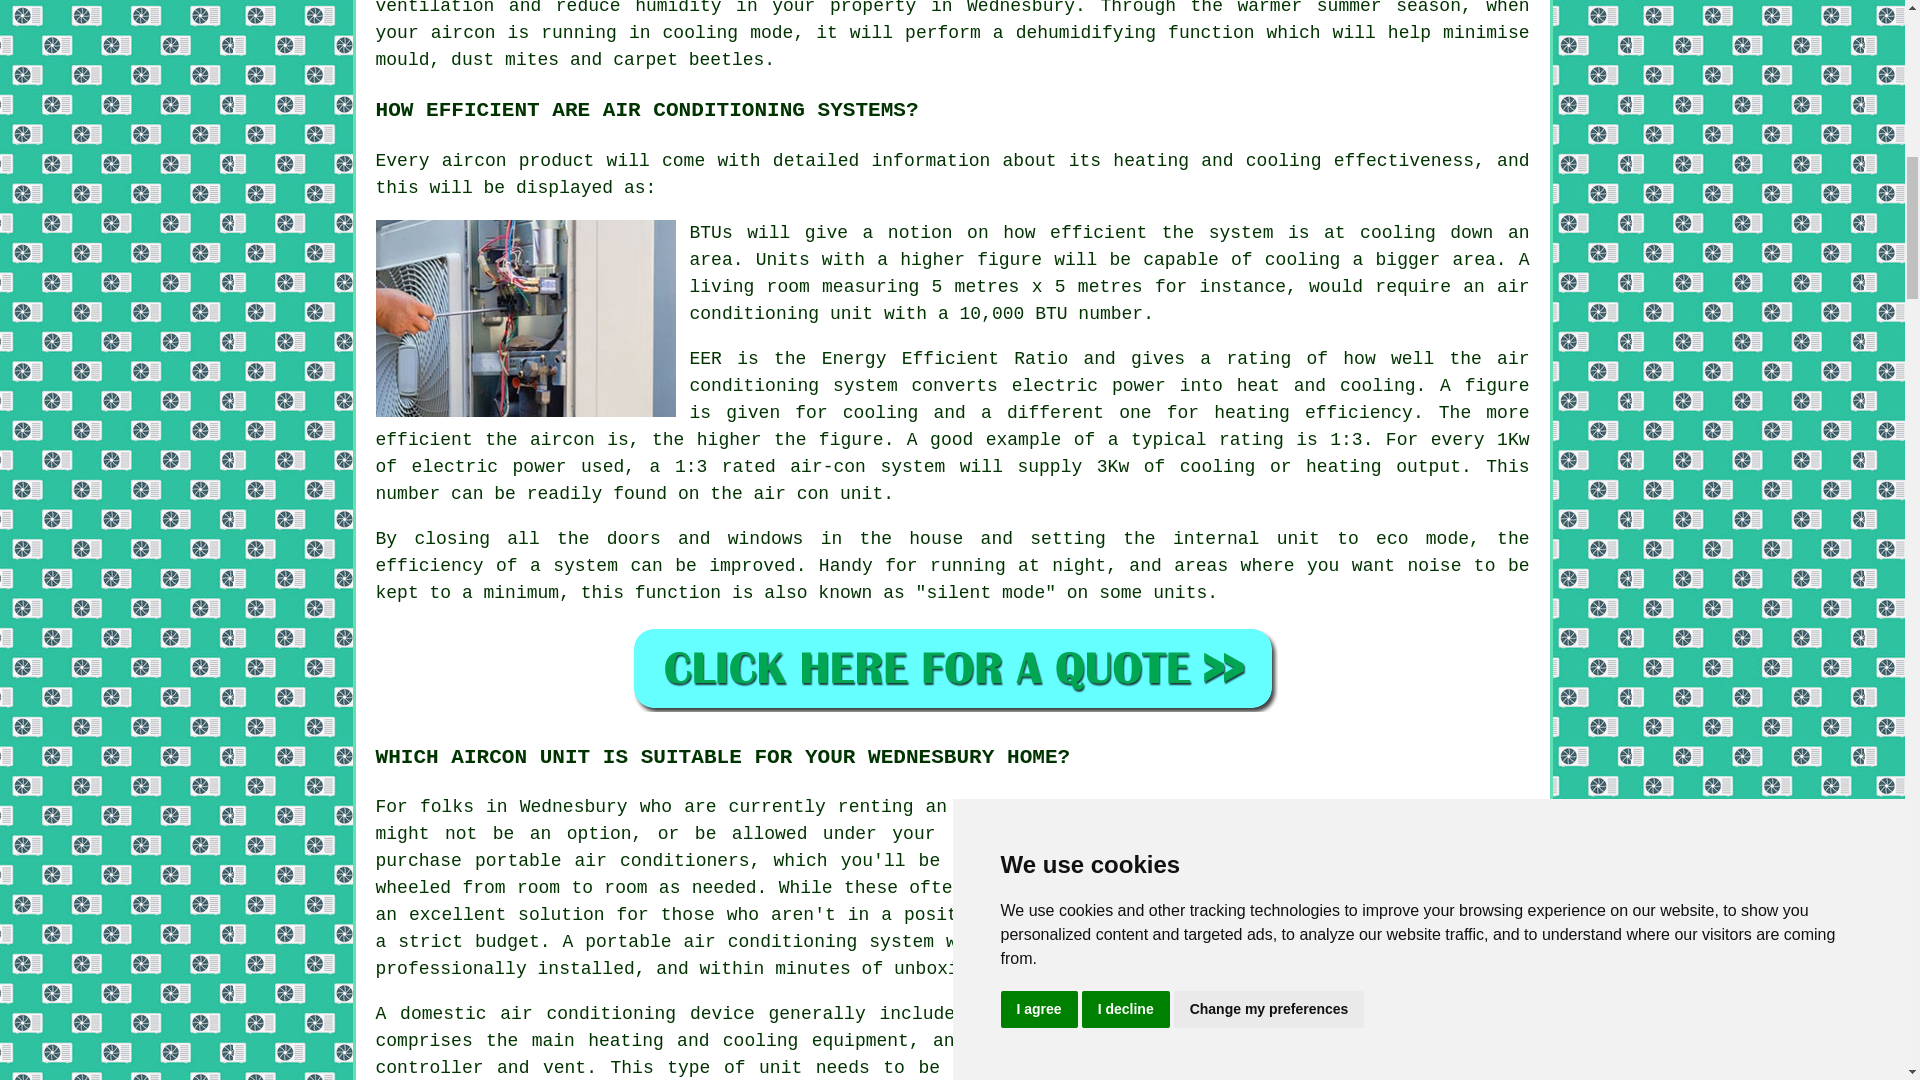 The image size is (1920, 1080). What do you see at coordinates (952, 667) in the screenshot?
I see `Air Conditioning Quotes in Wednesbury West Midlands` at bounding box center [952, 667].